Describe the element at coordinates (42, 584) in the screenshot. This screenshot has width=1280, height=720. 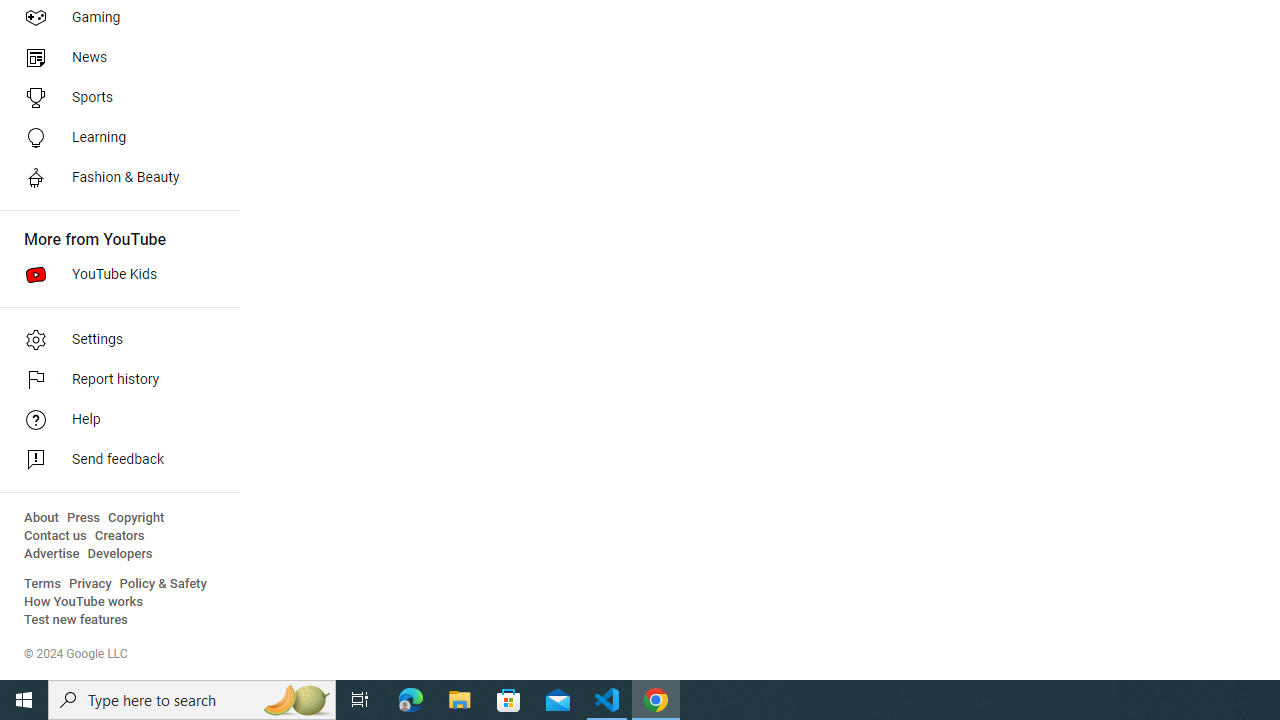
I see `Terms` at that location.